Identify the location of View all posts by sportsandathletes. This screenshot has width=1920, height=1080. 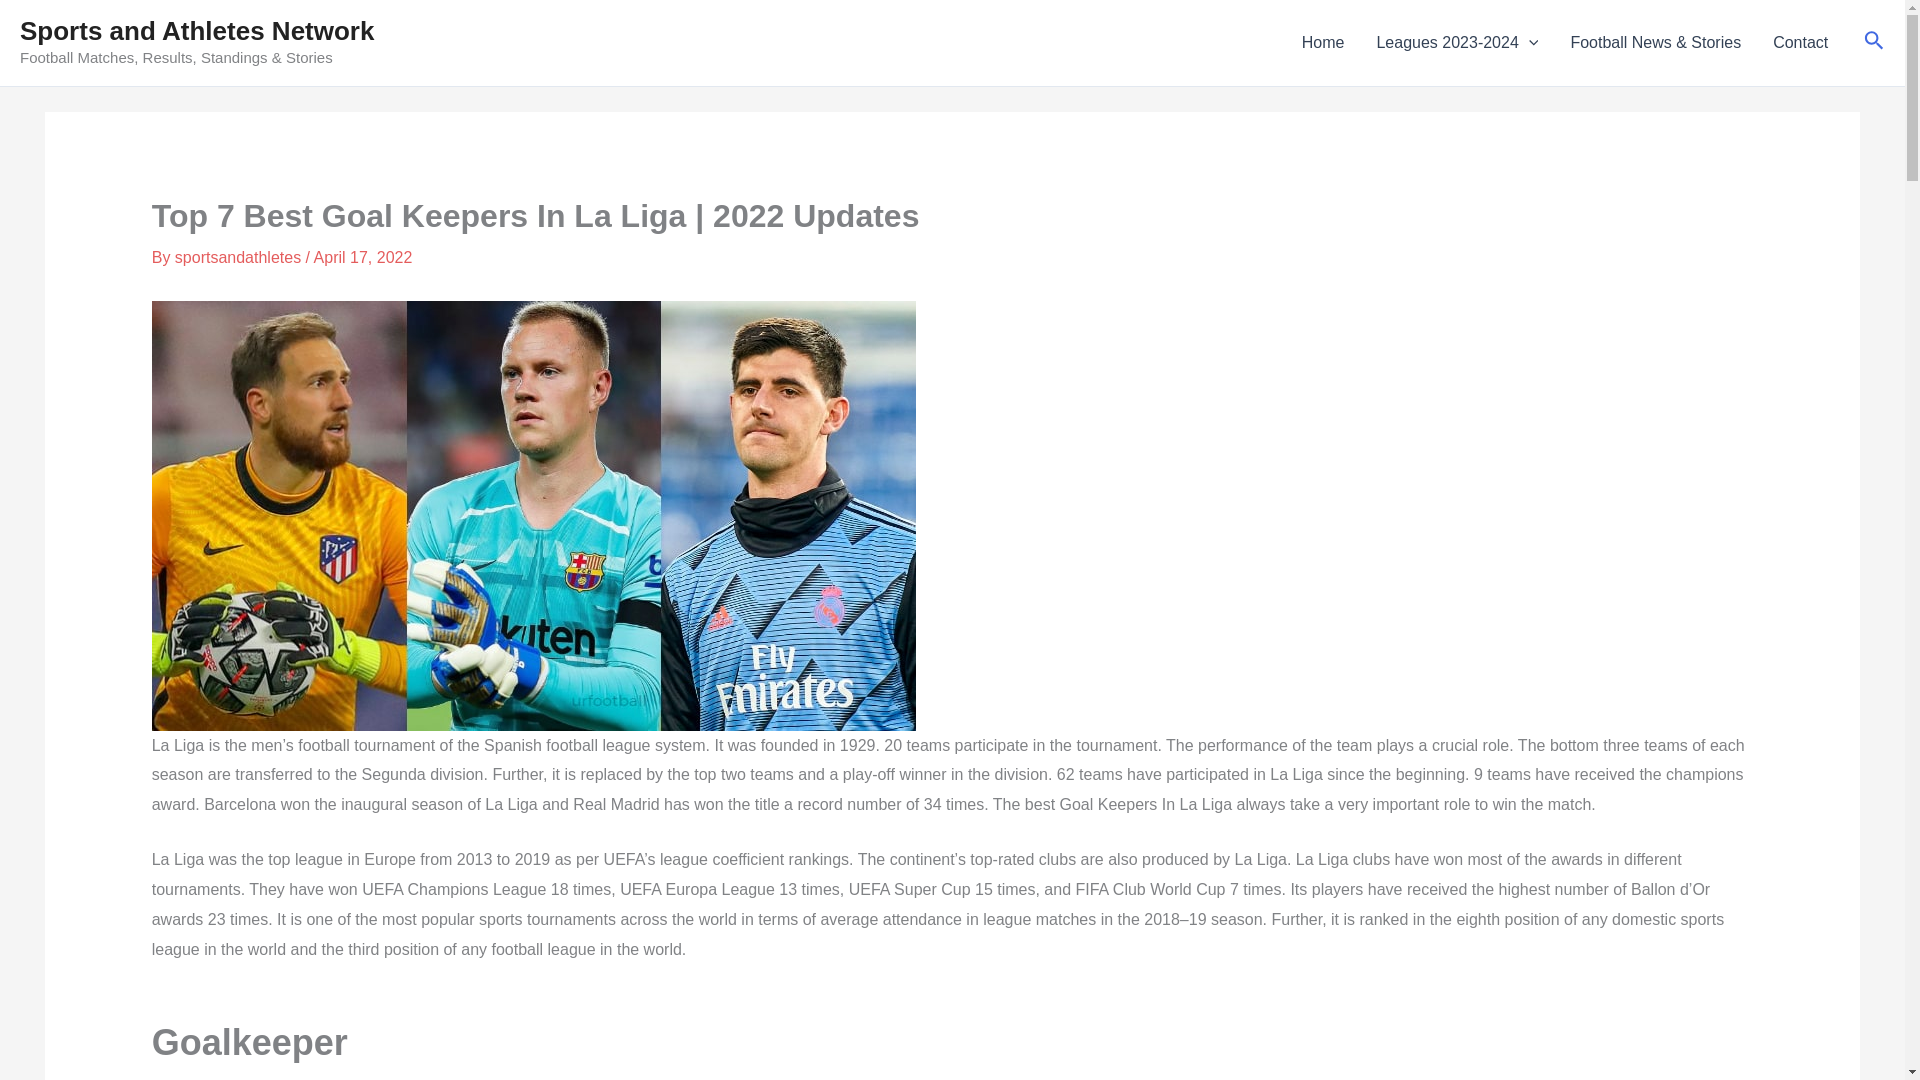
(240, 257).